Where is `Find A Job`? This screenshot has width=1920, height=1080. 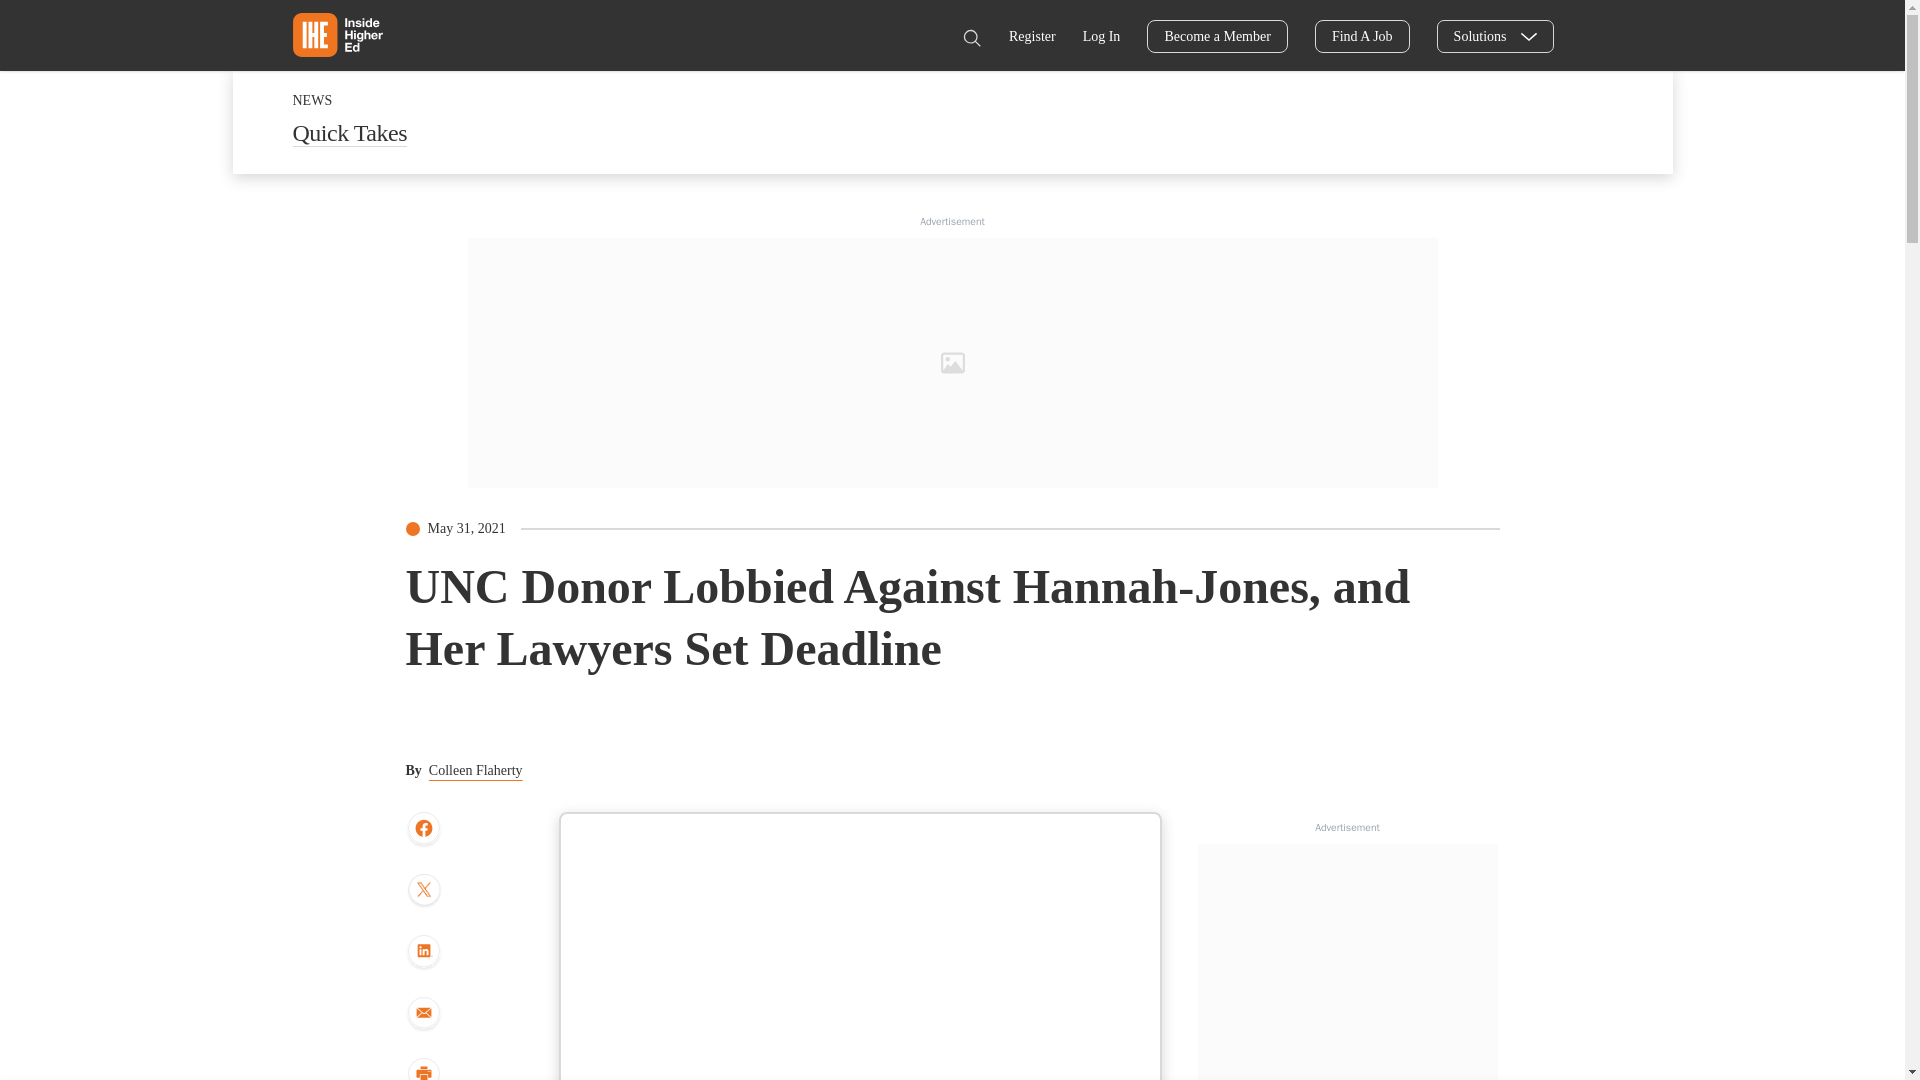
Find A Job is located at coordinates (1362, 36).